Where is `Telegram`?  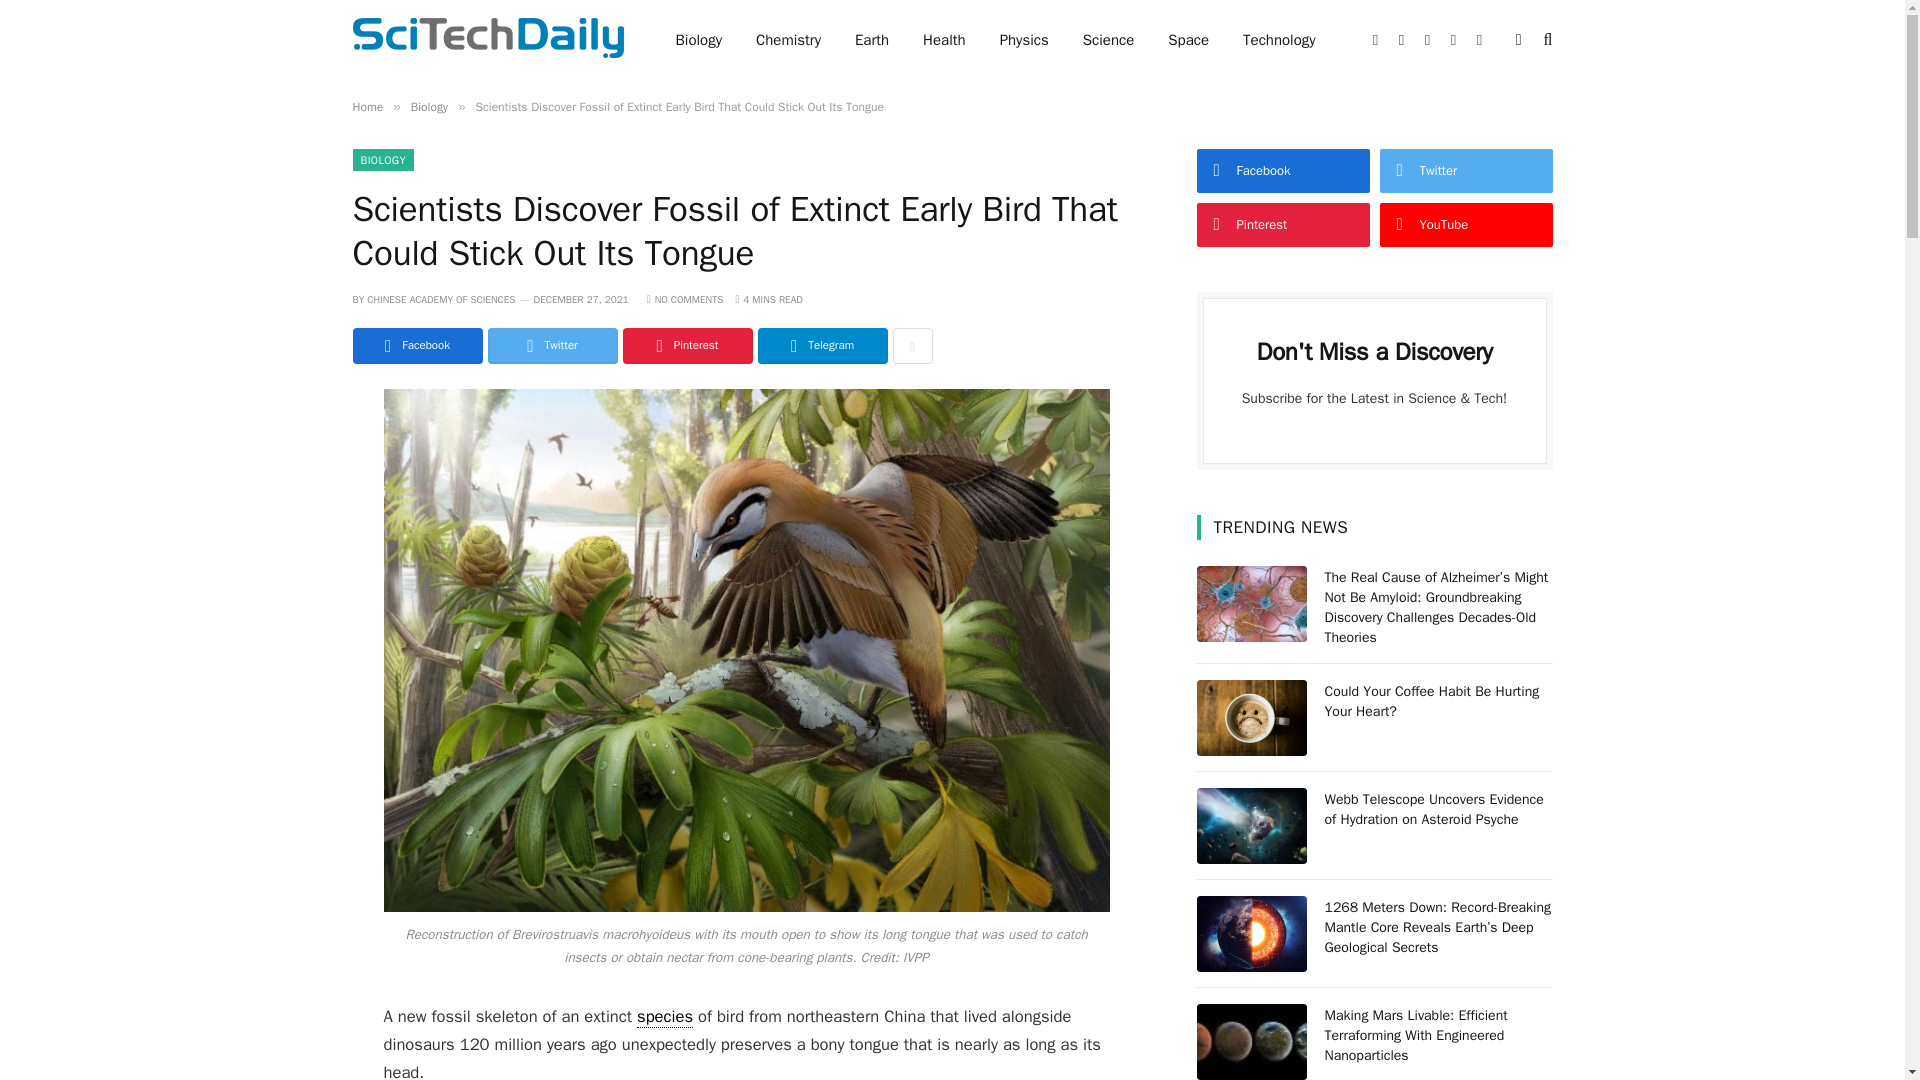
Telegram is located at coordinates (822, 346).